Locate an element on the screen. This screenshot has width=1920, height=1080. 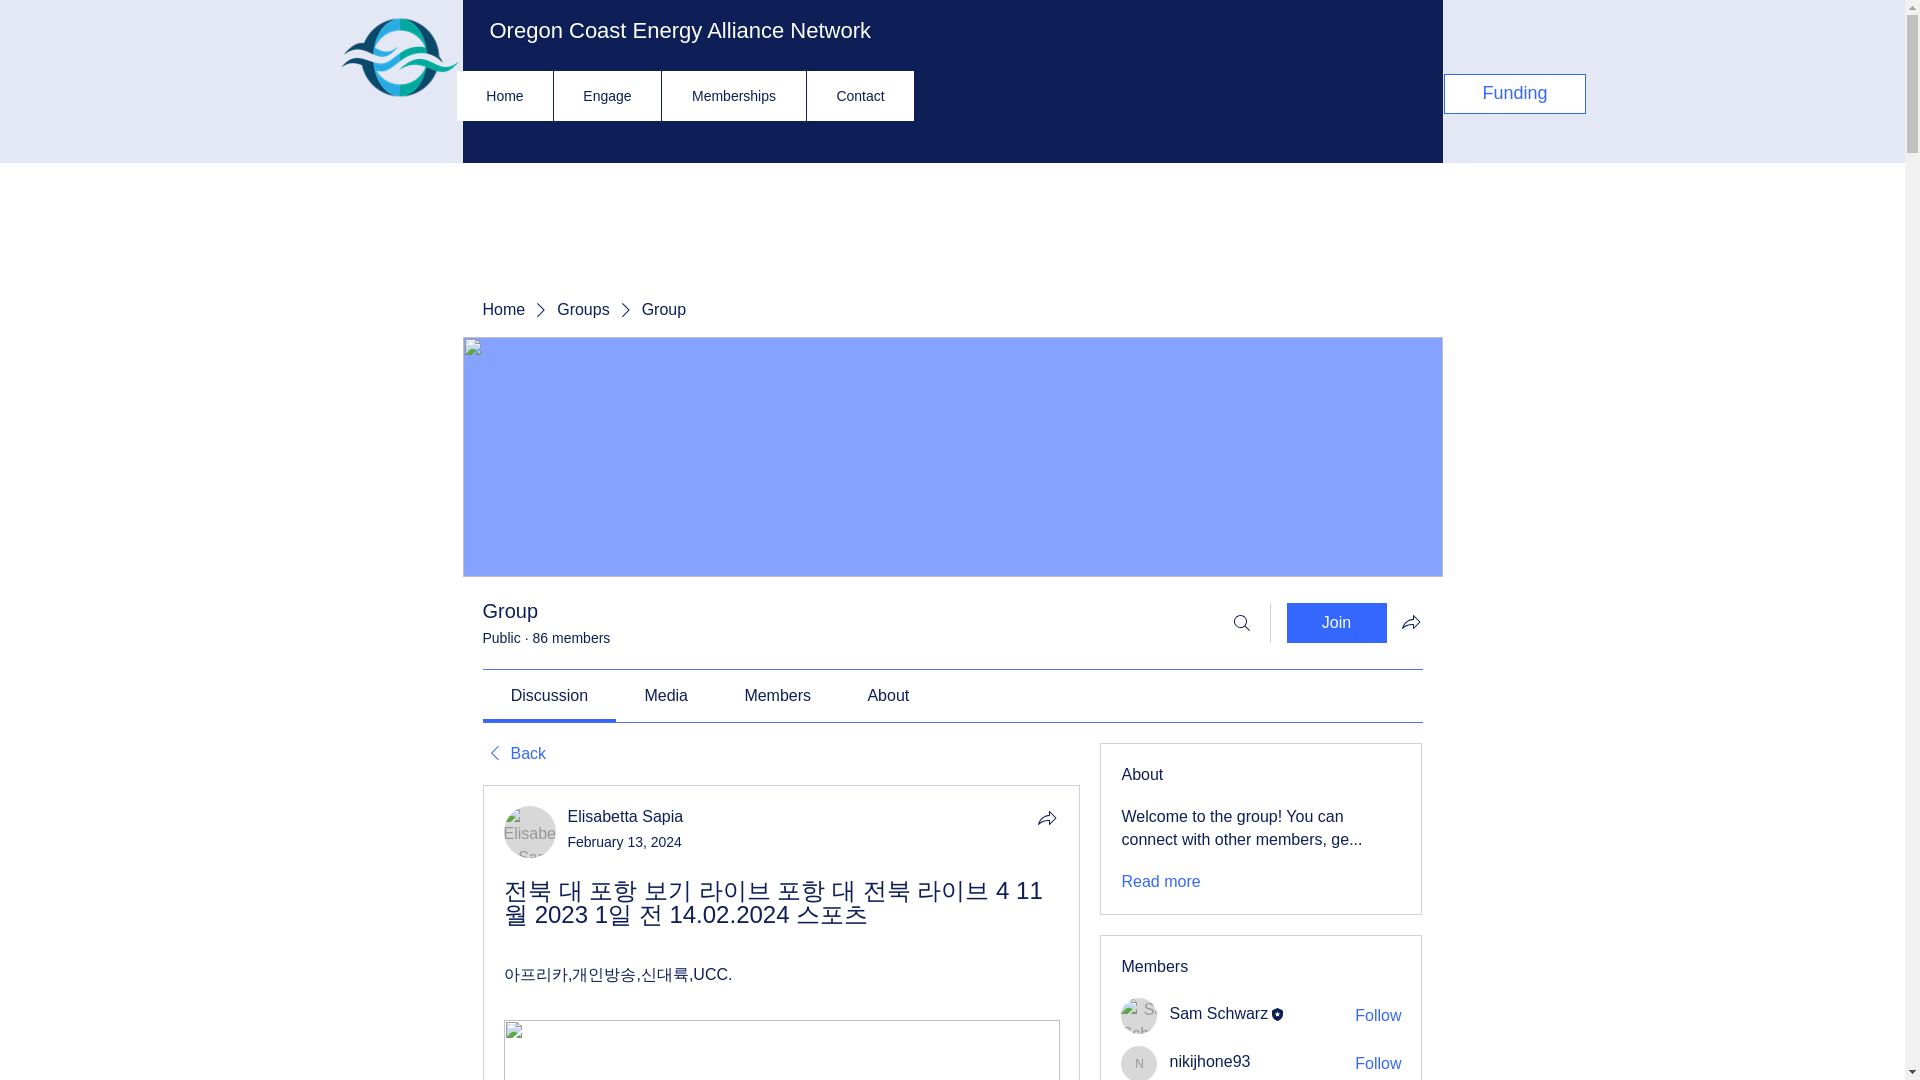
Follow is located at coordinates (1378, 1016).